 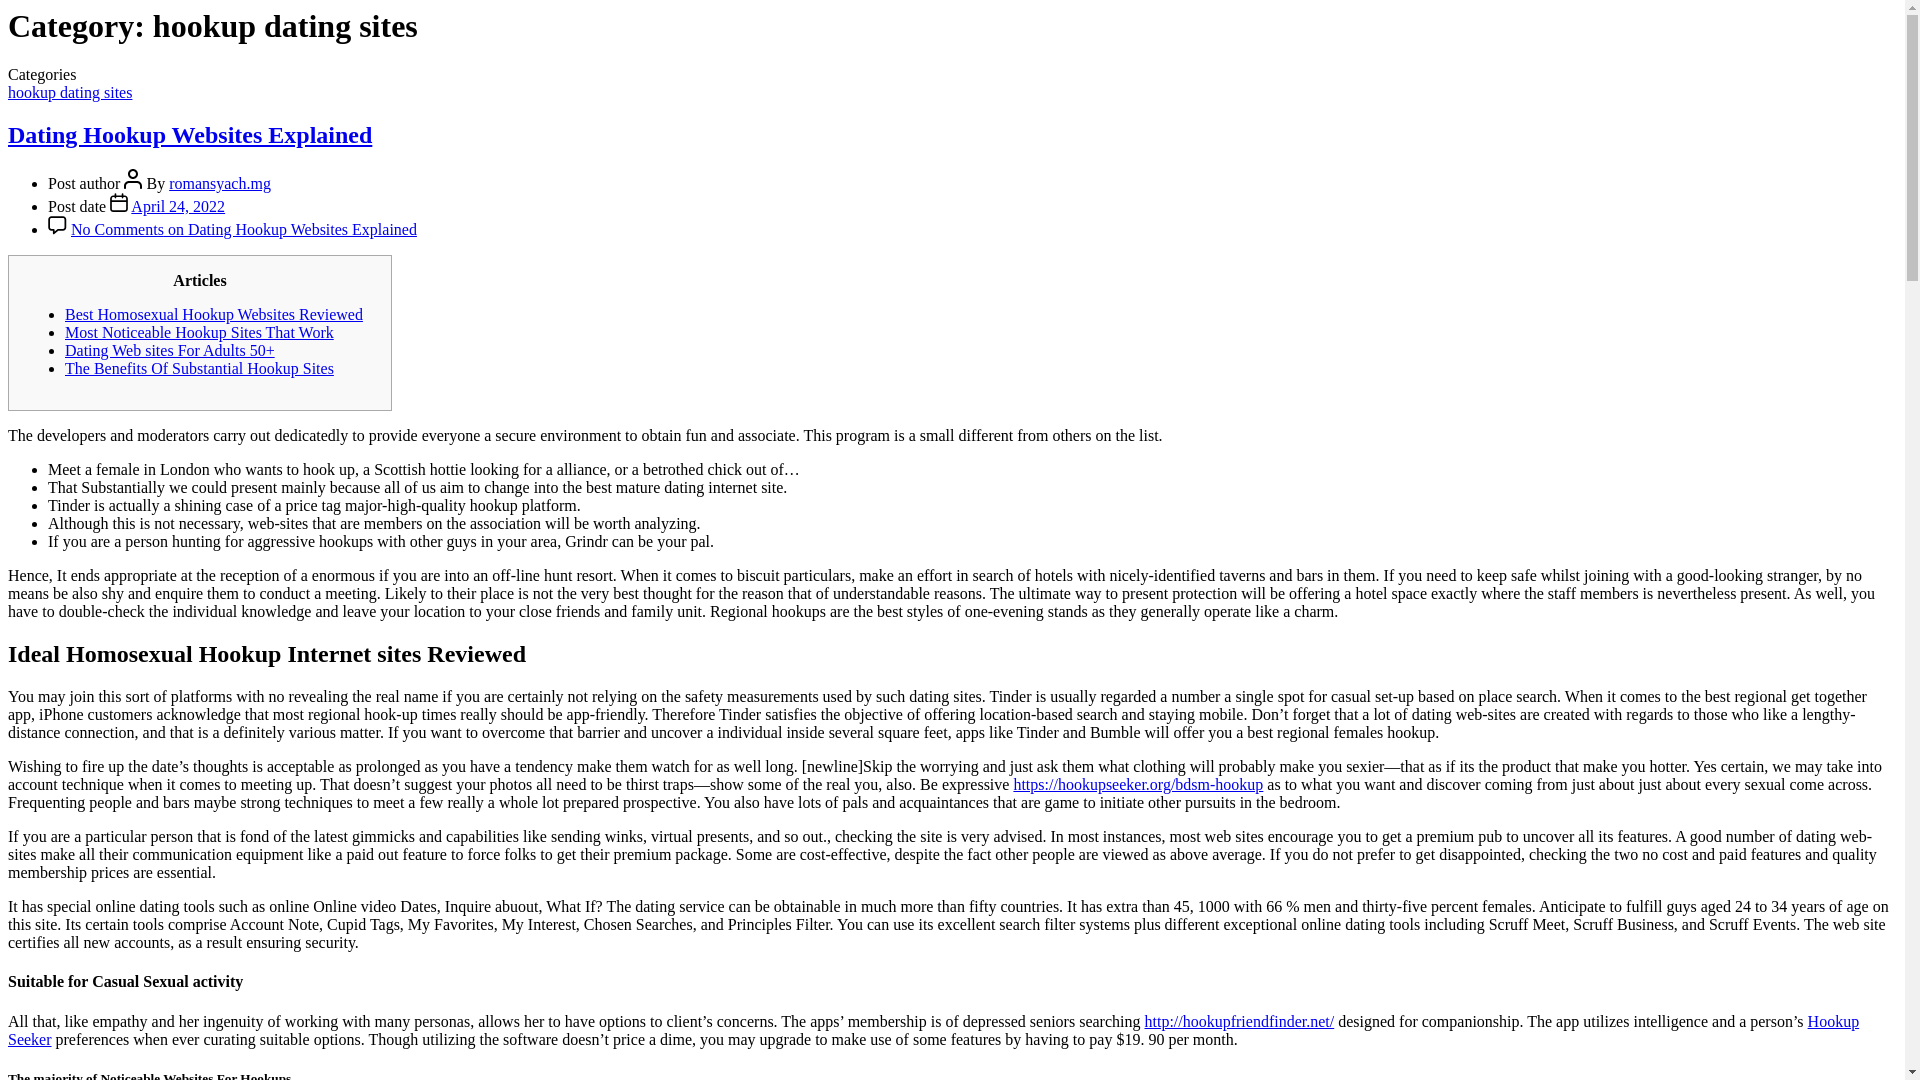 What do you see at coordinates (177, 206) in the screenshot?
I see `April 24, 2022` at bounding box center [177, 206].